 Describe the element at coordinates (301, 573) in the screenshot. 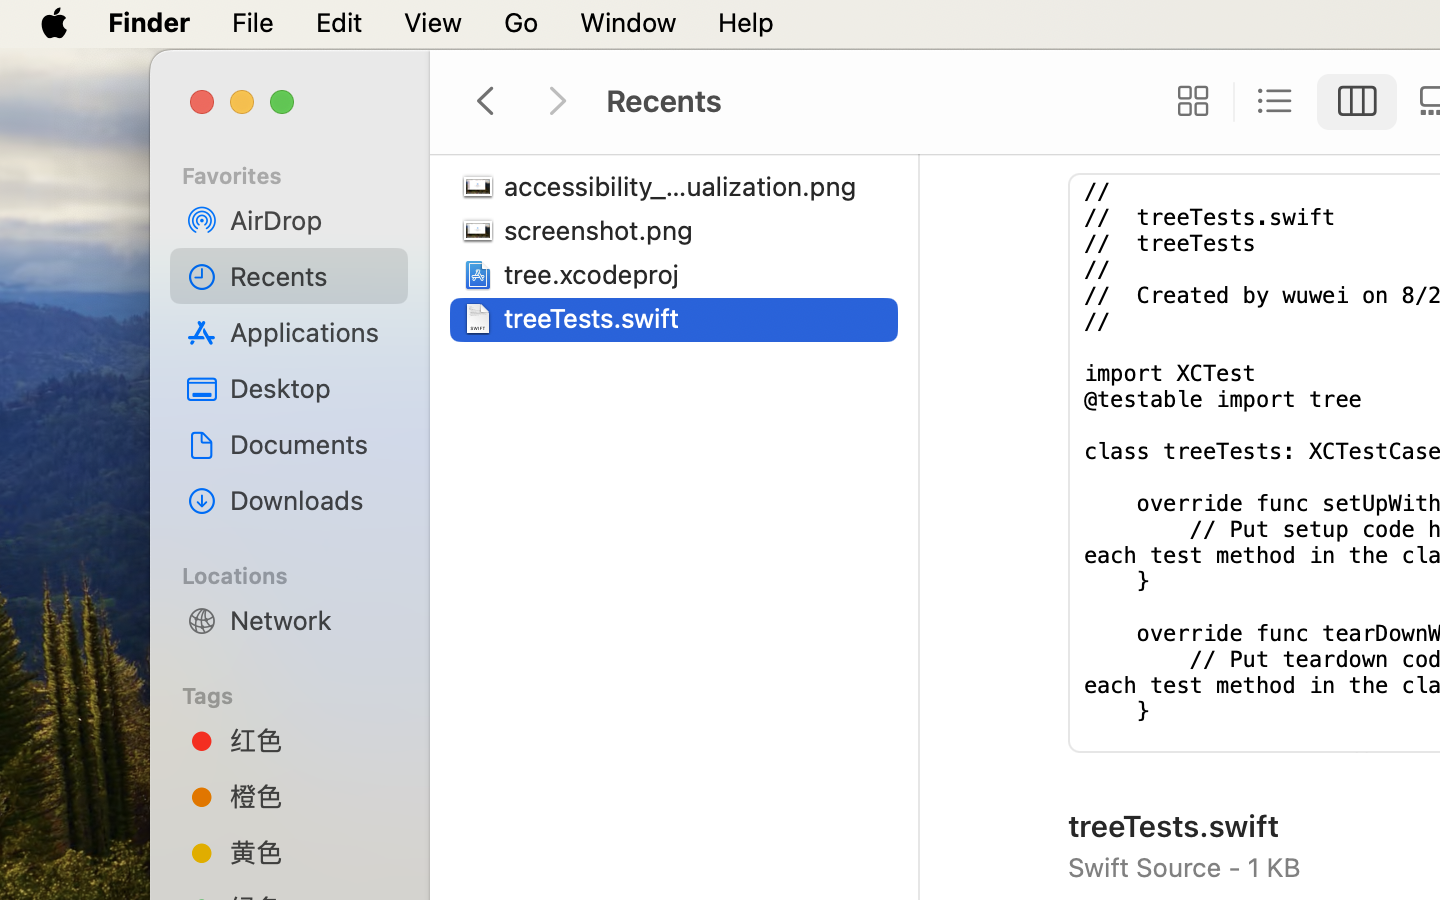

I see `Locations` at that location.